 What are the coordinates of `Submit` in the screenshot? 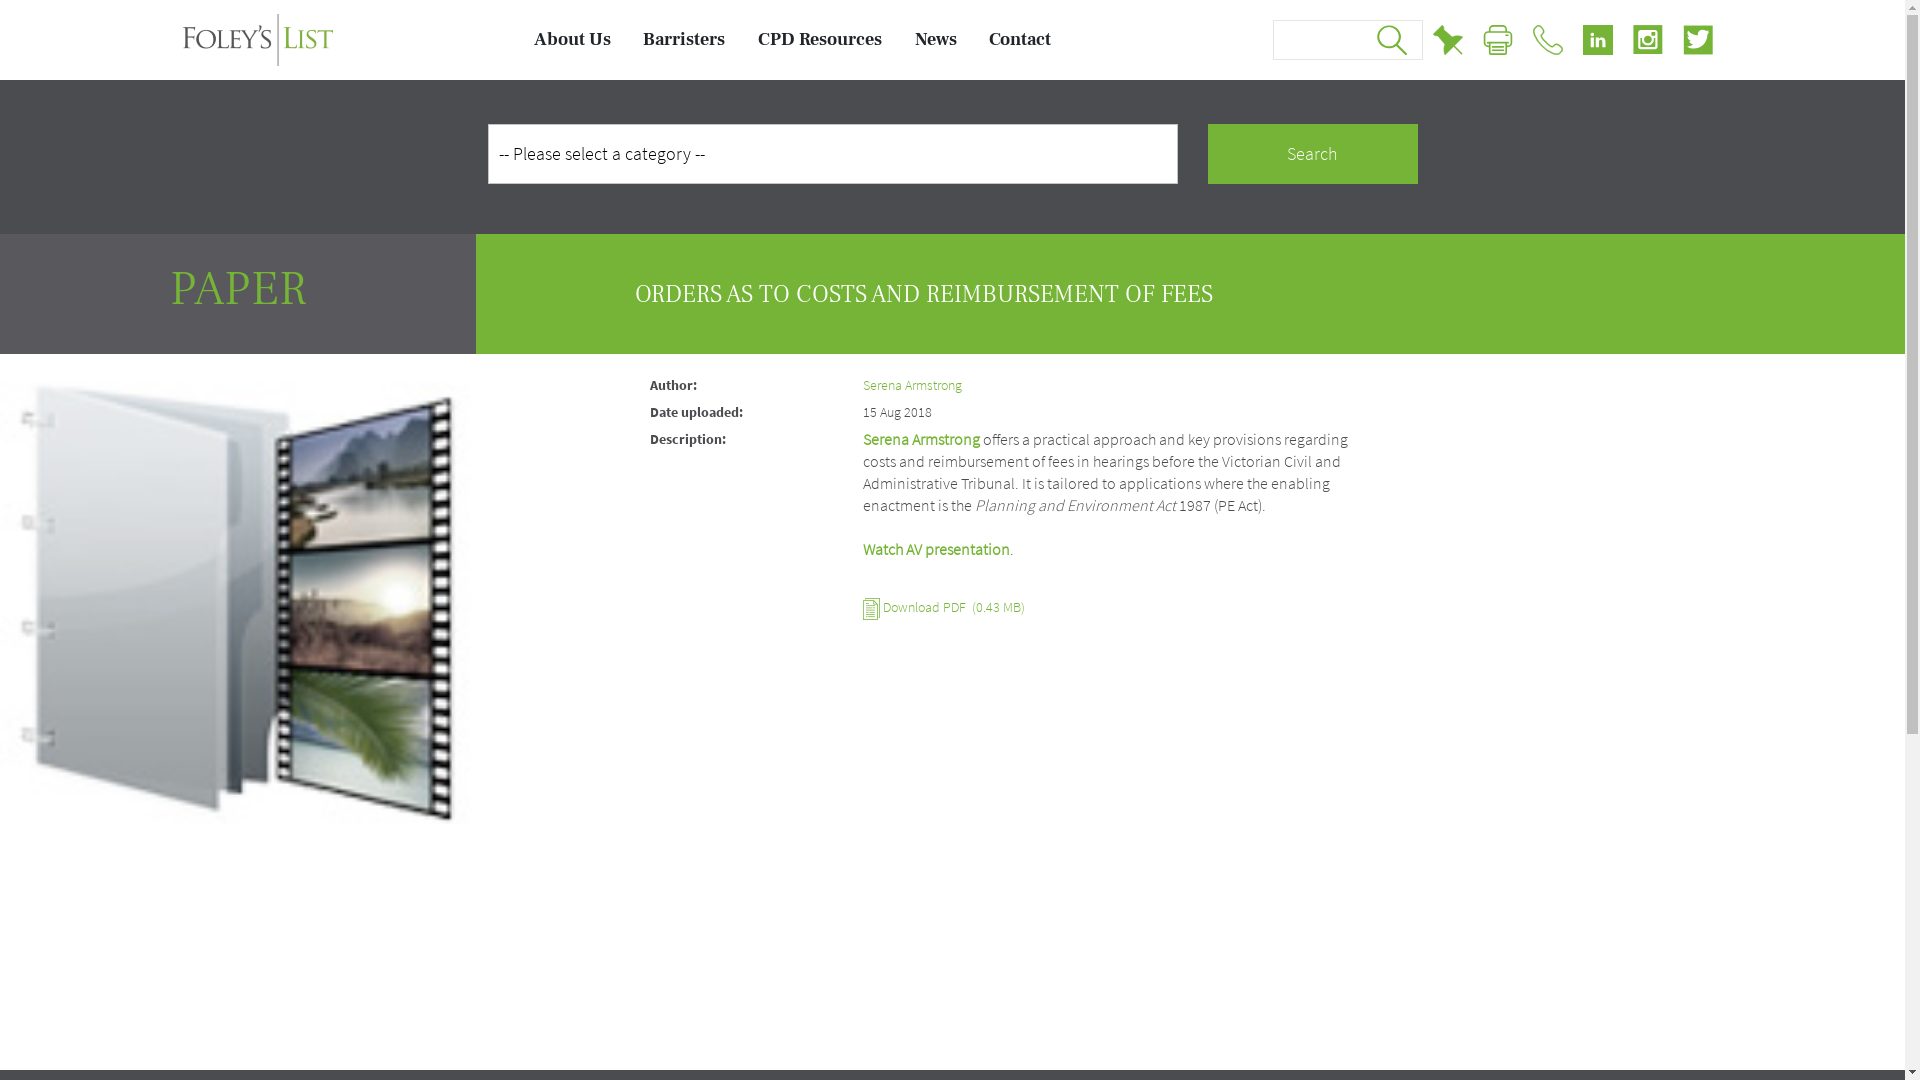 It's located at (1392, 40).